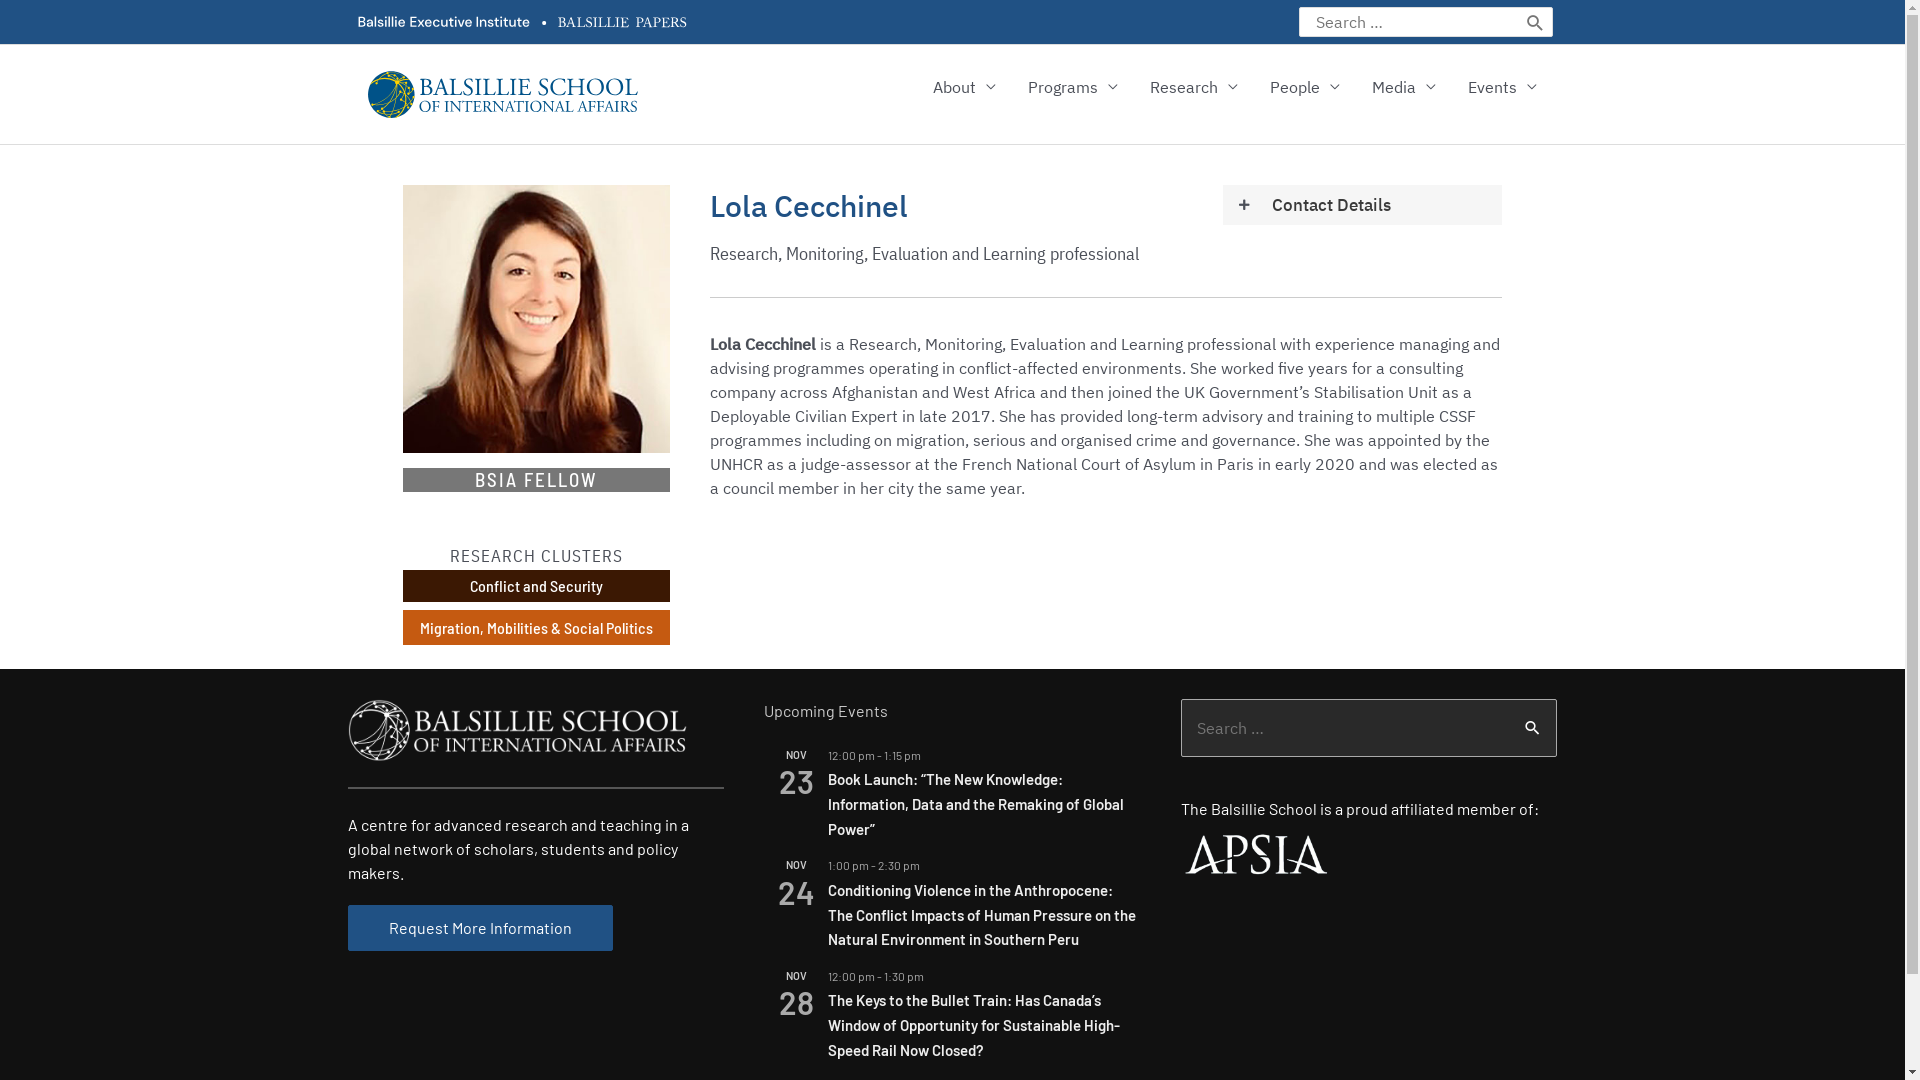  What do you see at coordinates (1534, 727) in the screenshot?
I see `Search` at bounding box center [1534, 727].